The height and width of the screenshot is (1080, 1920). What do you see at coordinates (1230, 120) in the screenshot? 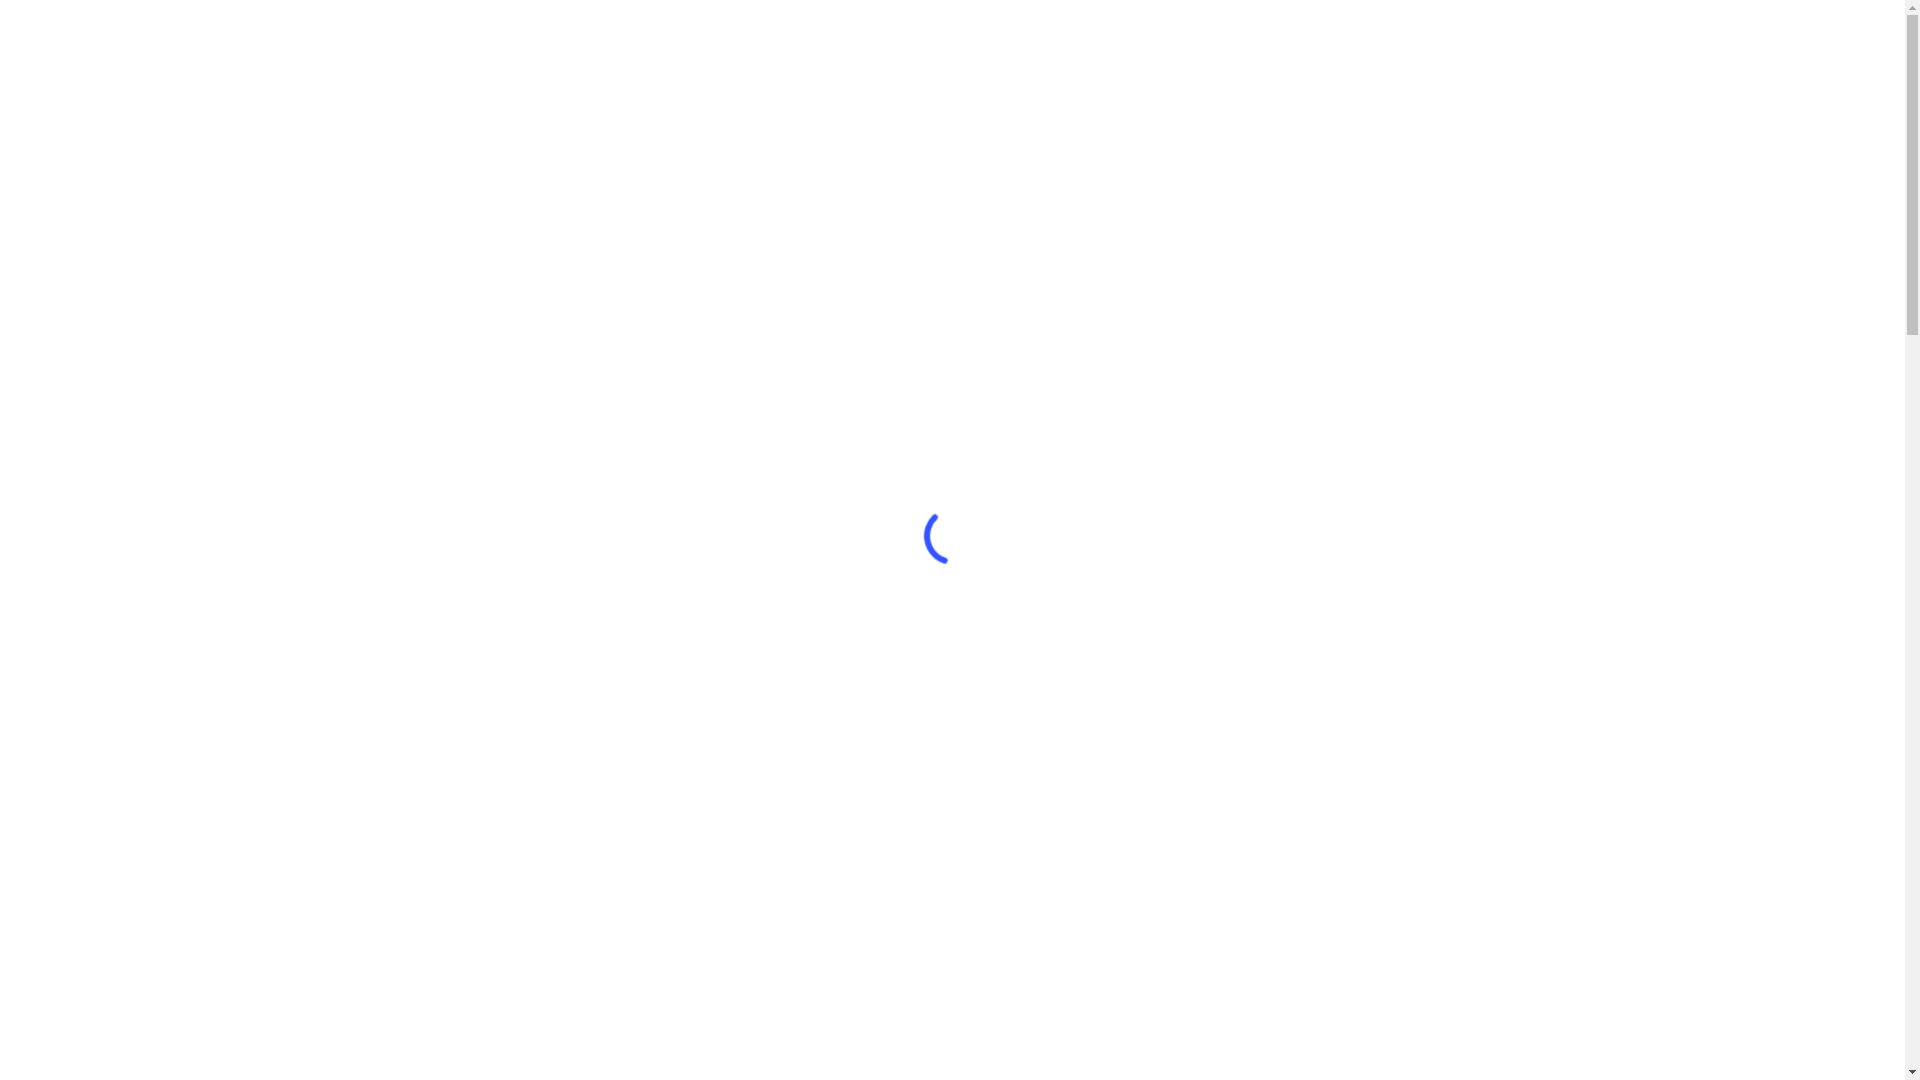
I see `Services` at bounding box center [1230, 120].